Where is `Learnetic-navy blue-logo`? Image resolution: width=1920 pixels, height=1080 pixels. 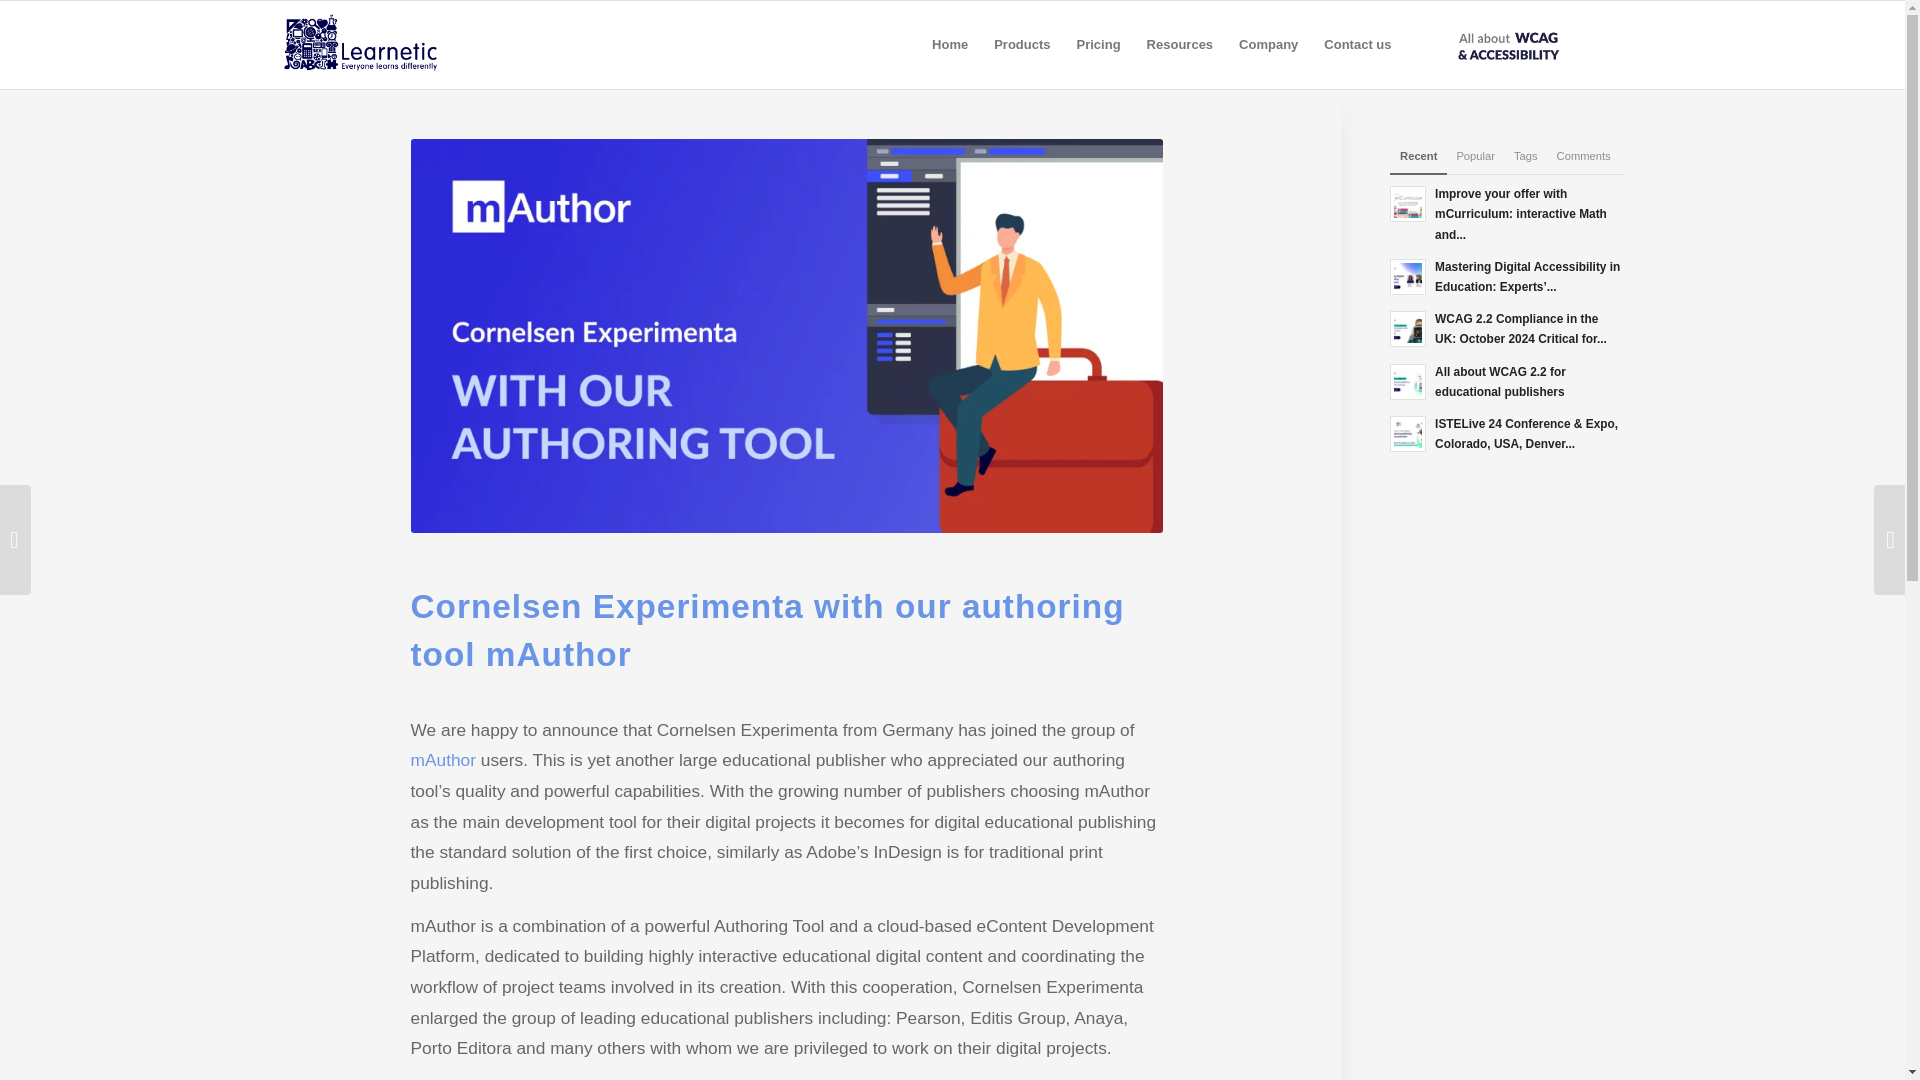 Learnetic-navy blue-logo is located at coordinates (380, 44).